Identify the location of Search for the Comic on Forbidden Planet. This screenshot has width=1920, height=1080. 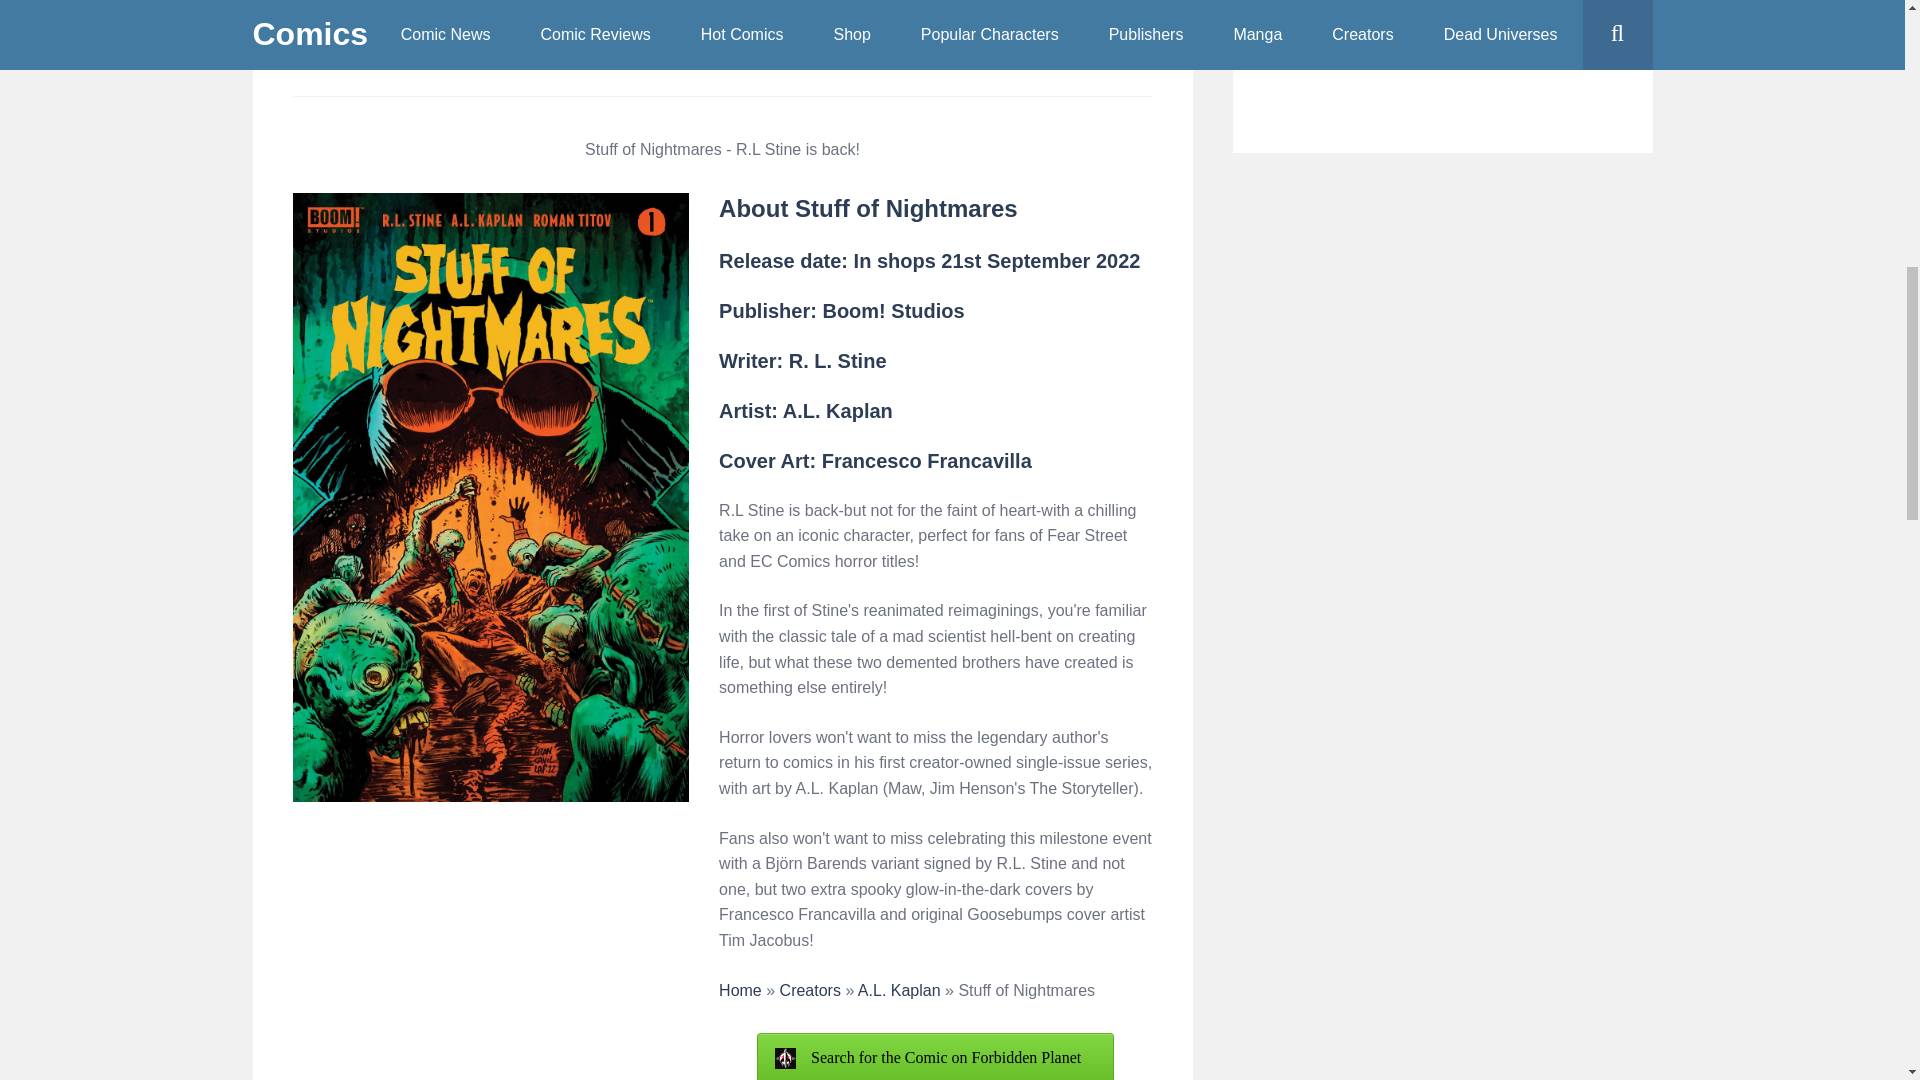
(934, 1056).